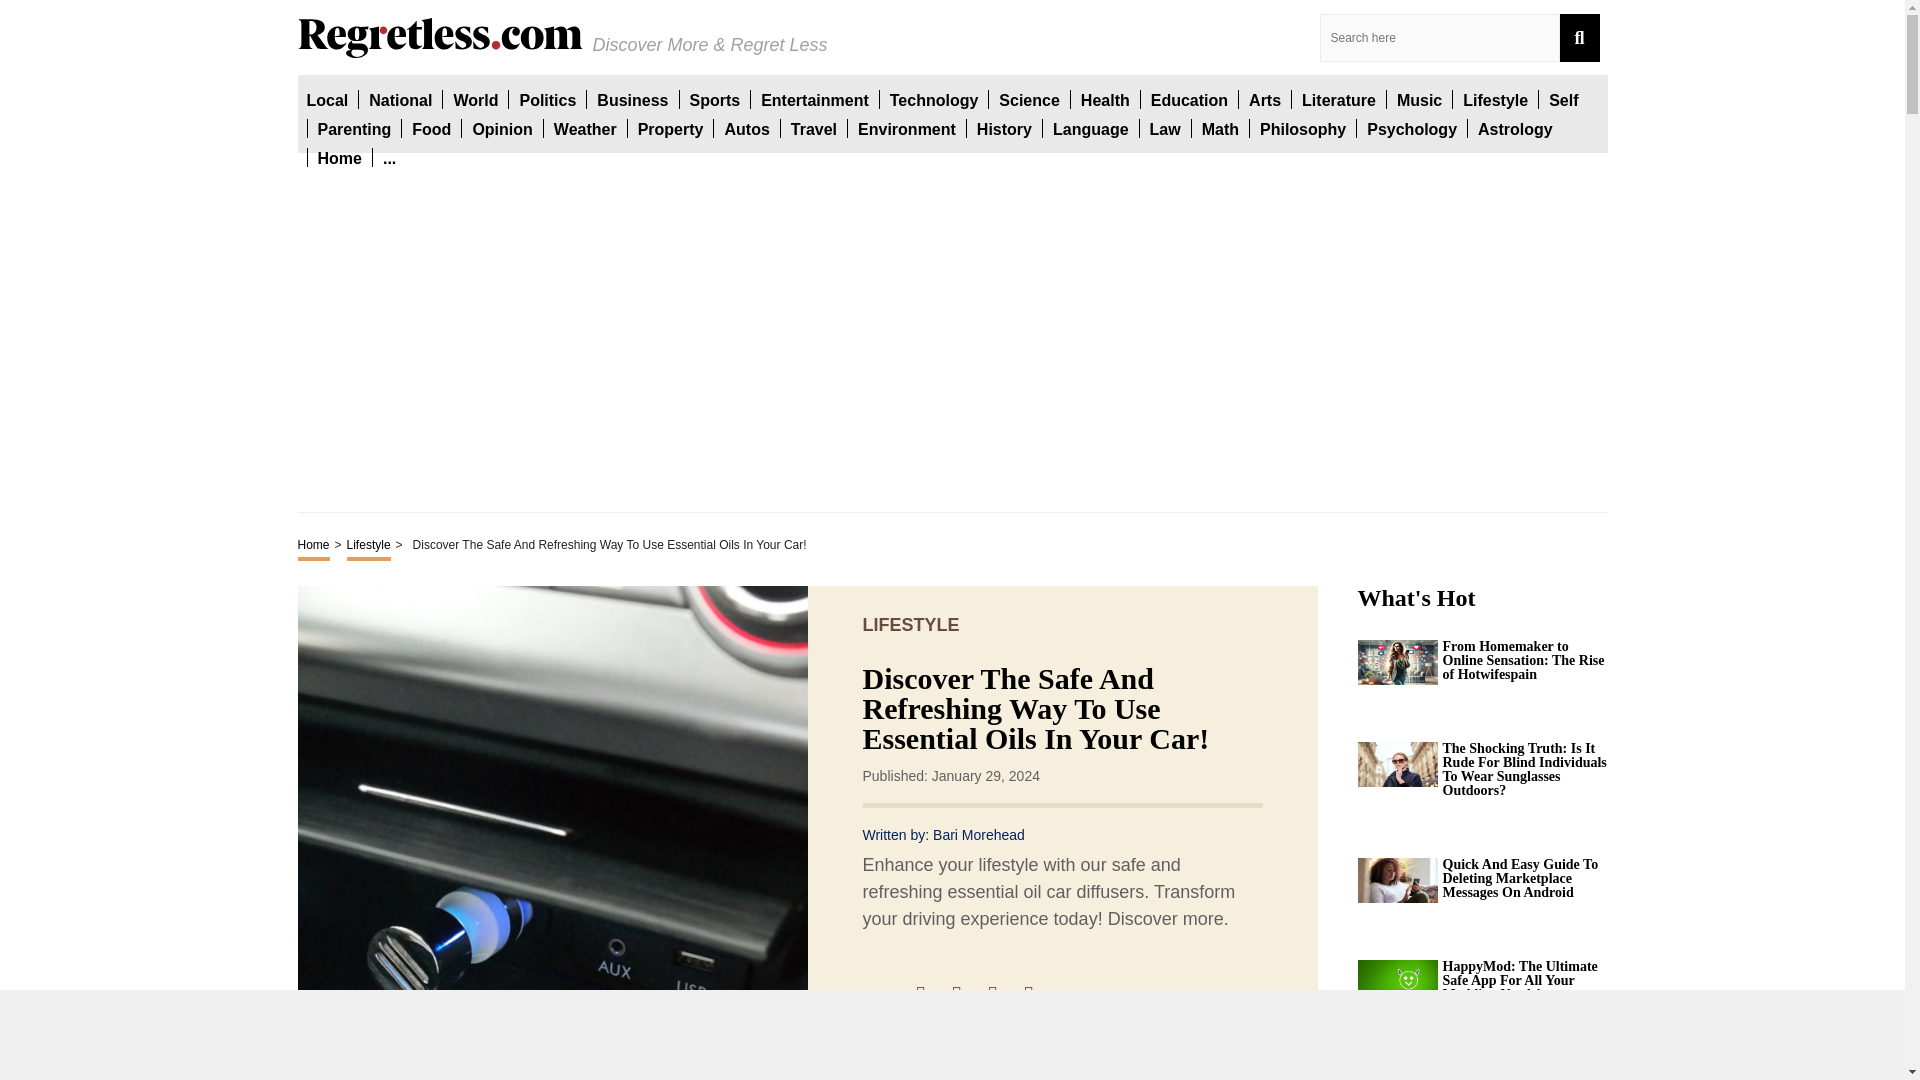  Describe the element at coordinates (475, 99) in the screenshot. I see `World` at that location.